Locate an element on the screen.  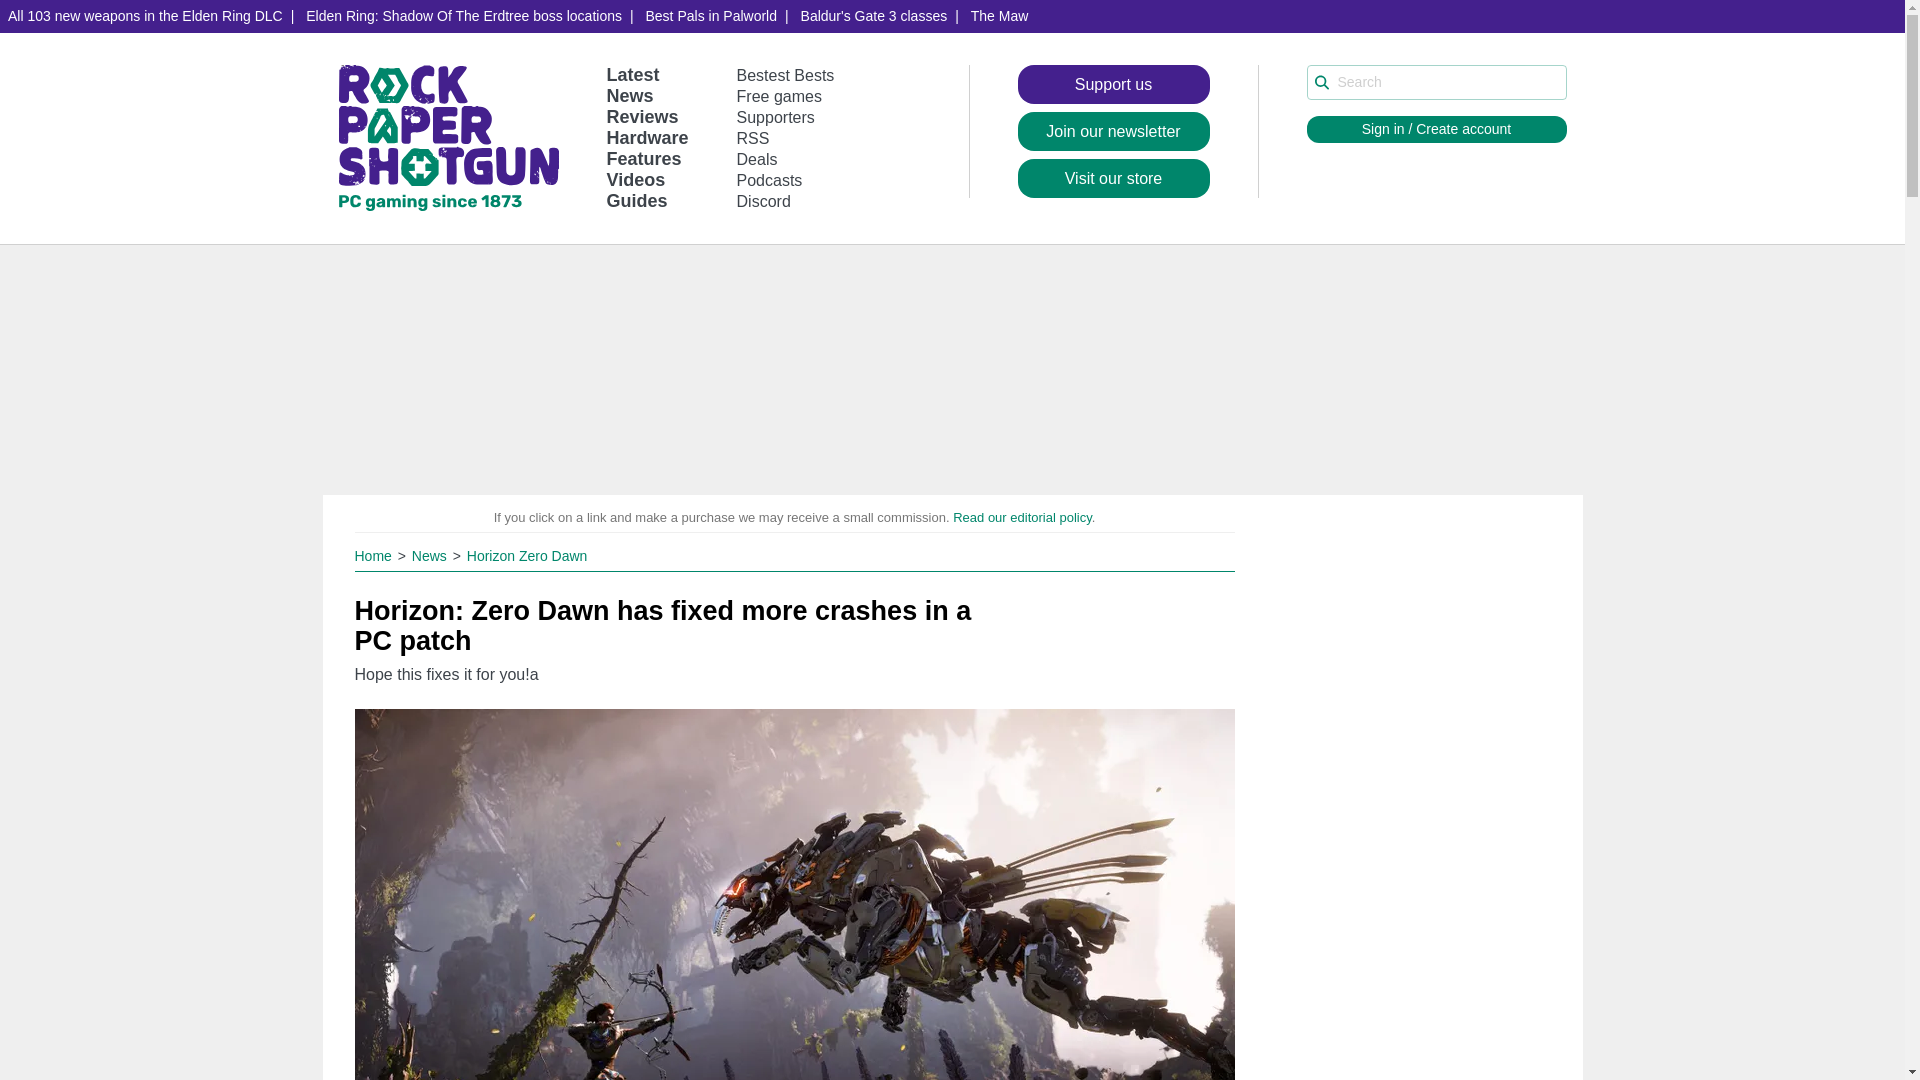
Best Pals in Palworld is located at coordinates (711, 16).